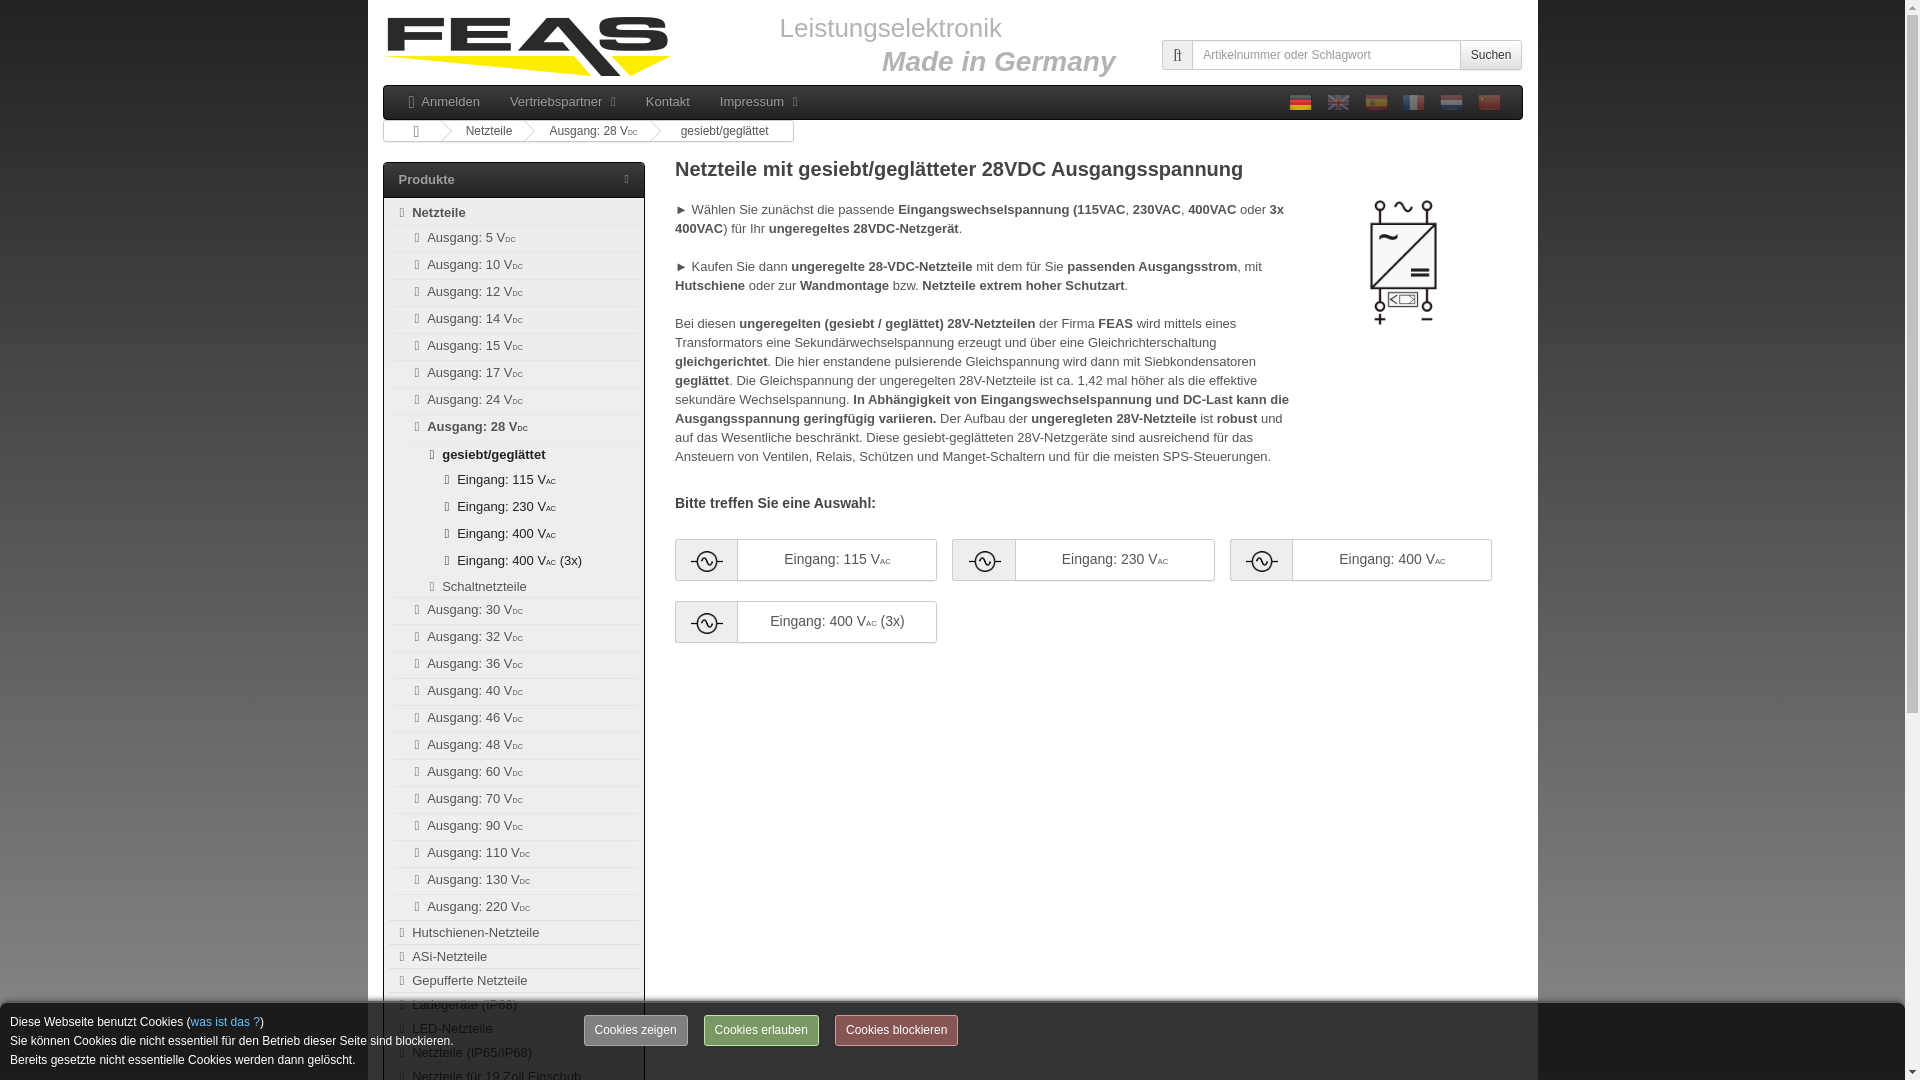  Describe the element at coordinates (1326, 54) in the screenshot. I see `Artikelnummer oder Schlagwort` at that location.